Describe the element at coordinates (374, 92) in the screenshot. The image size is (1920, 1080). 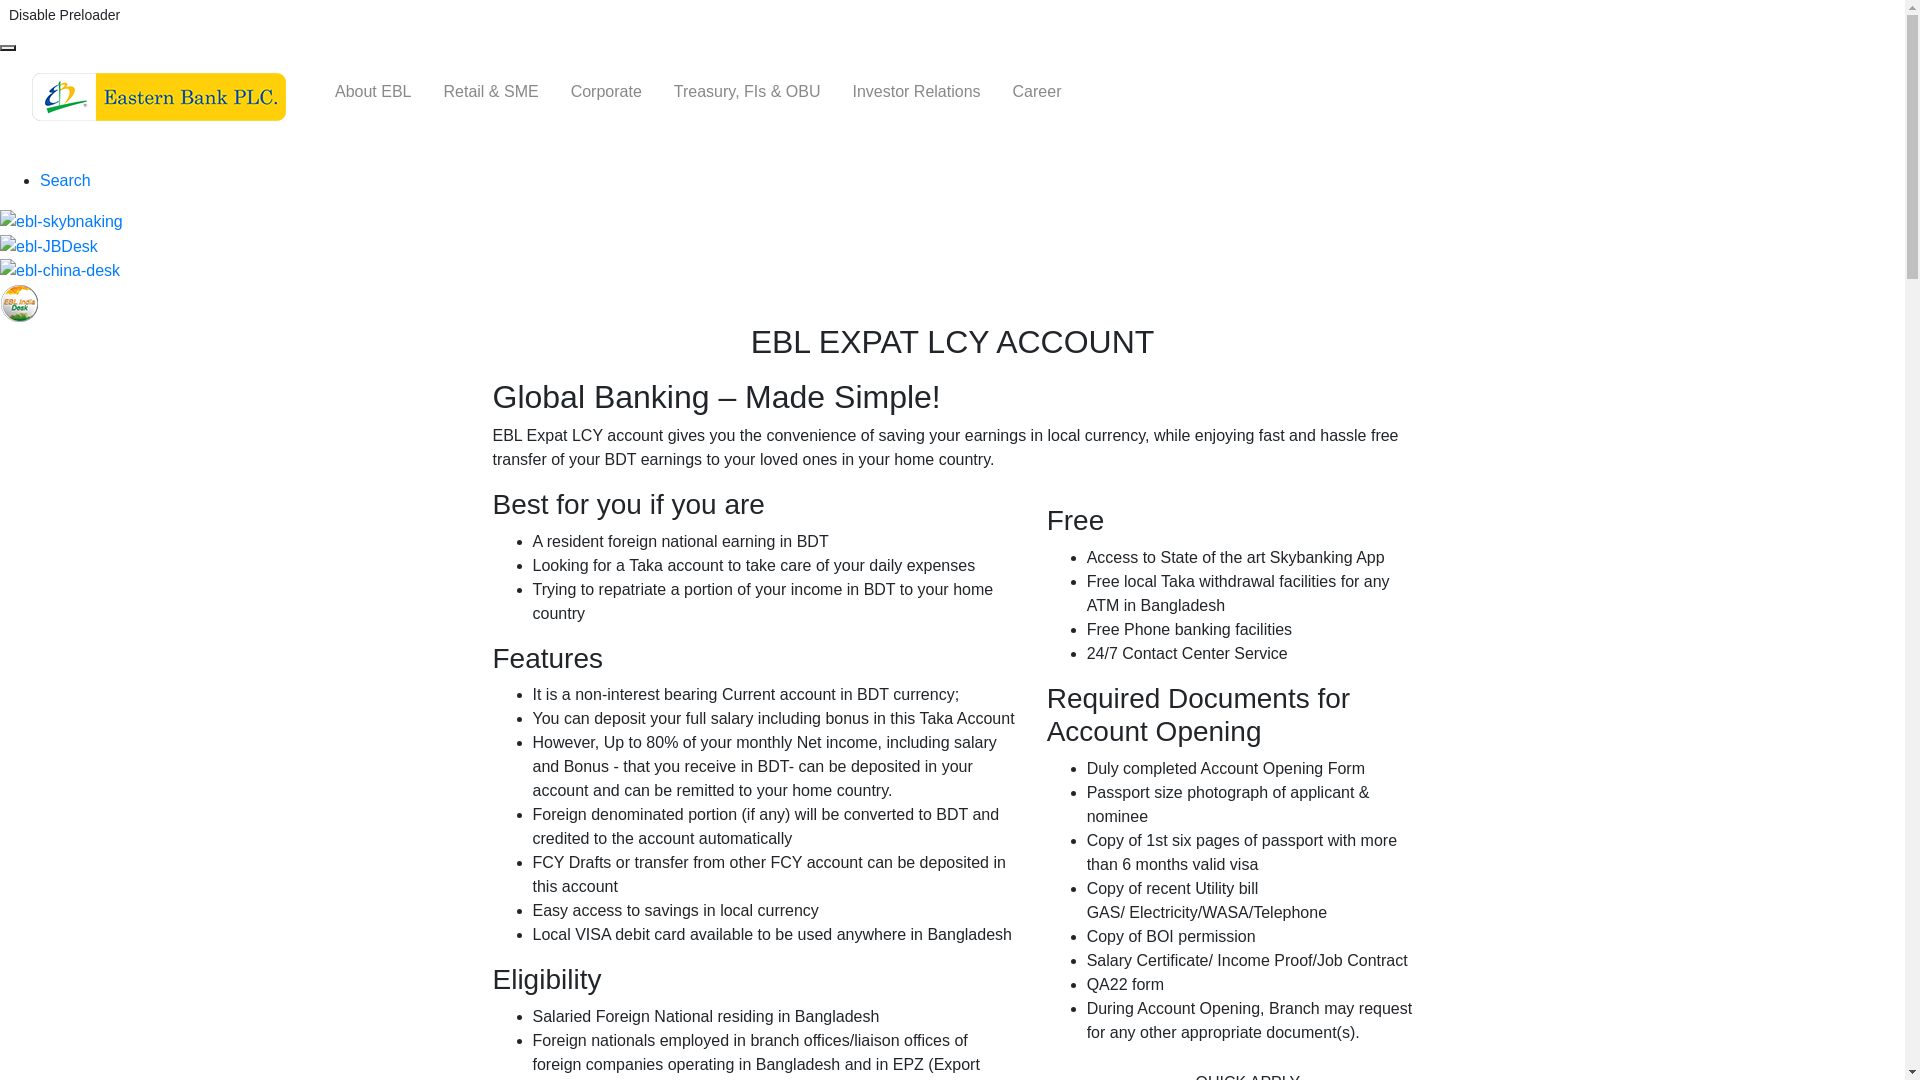
I see `About EBL` at that location.